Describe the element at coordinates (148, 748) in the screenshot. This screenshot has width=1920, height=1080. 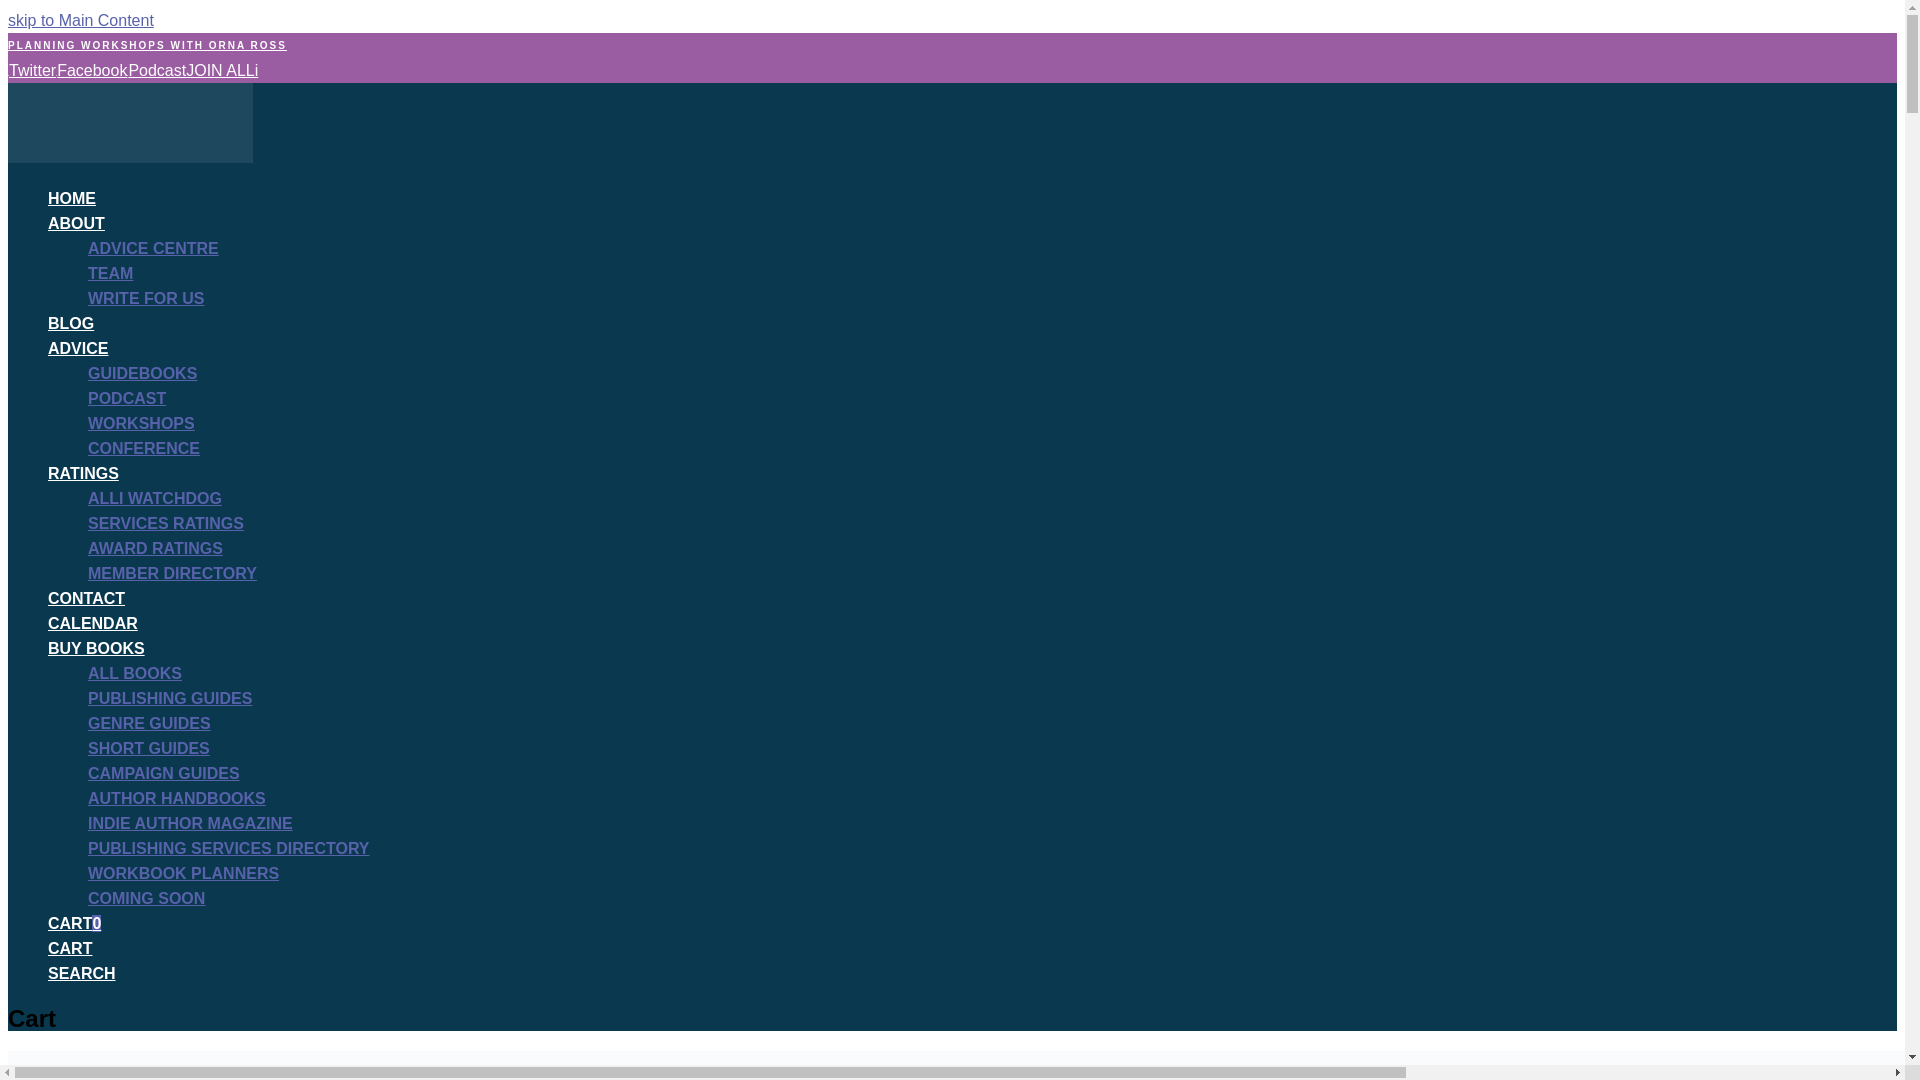
I see `SHORT GUIDES` at that location.